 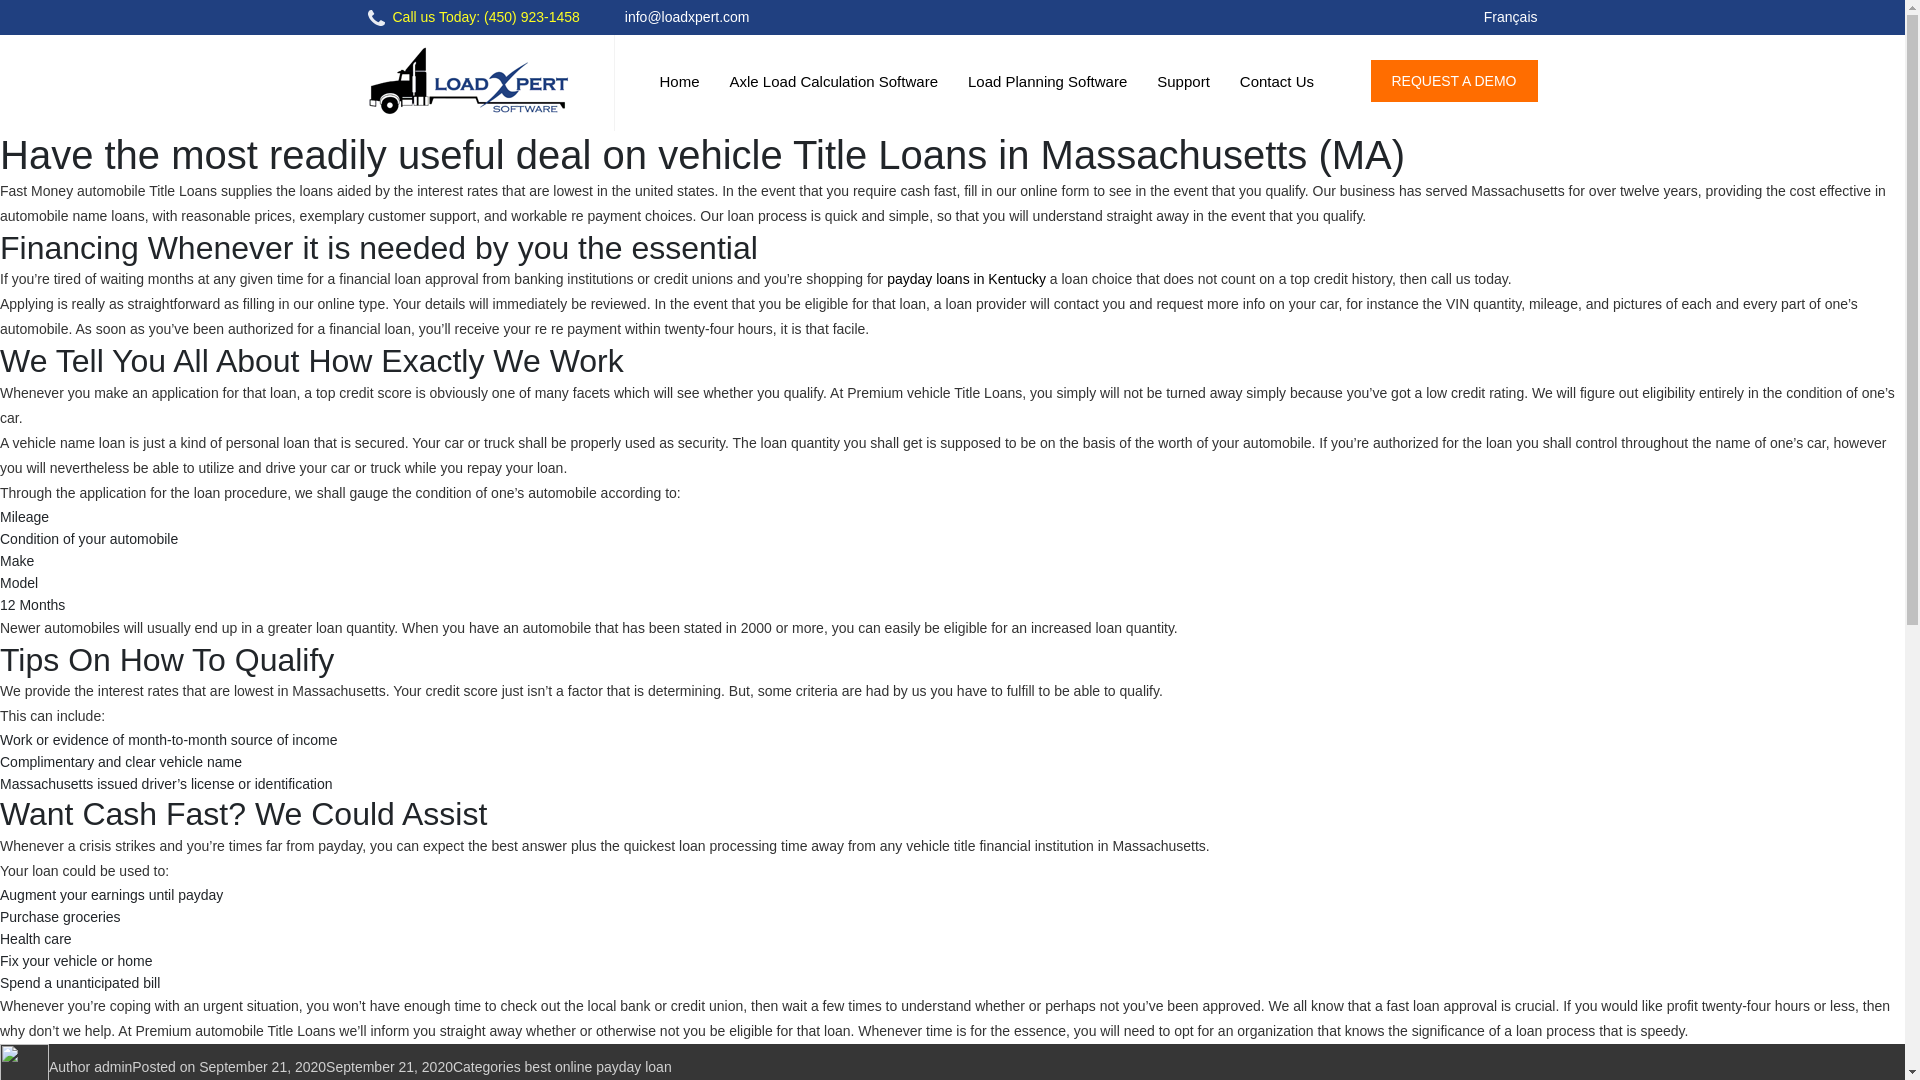 I want to click on admin, so click(x=113, y=1066).